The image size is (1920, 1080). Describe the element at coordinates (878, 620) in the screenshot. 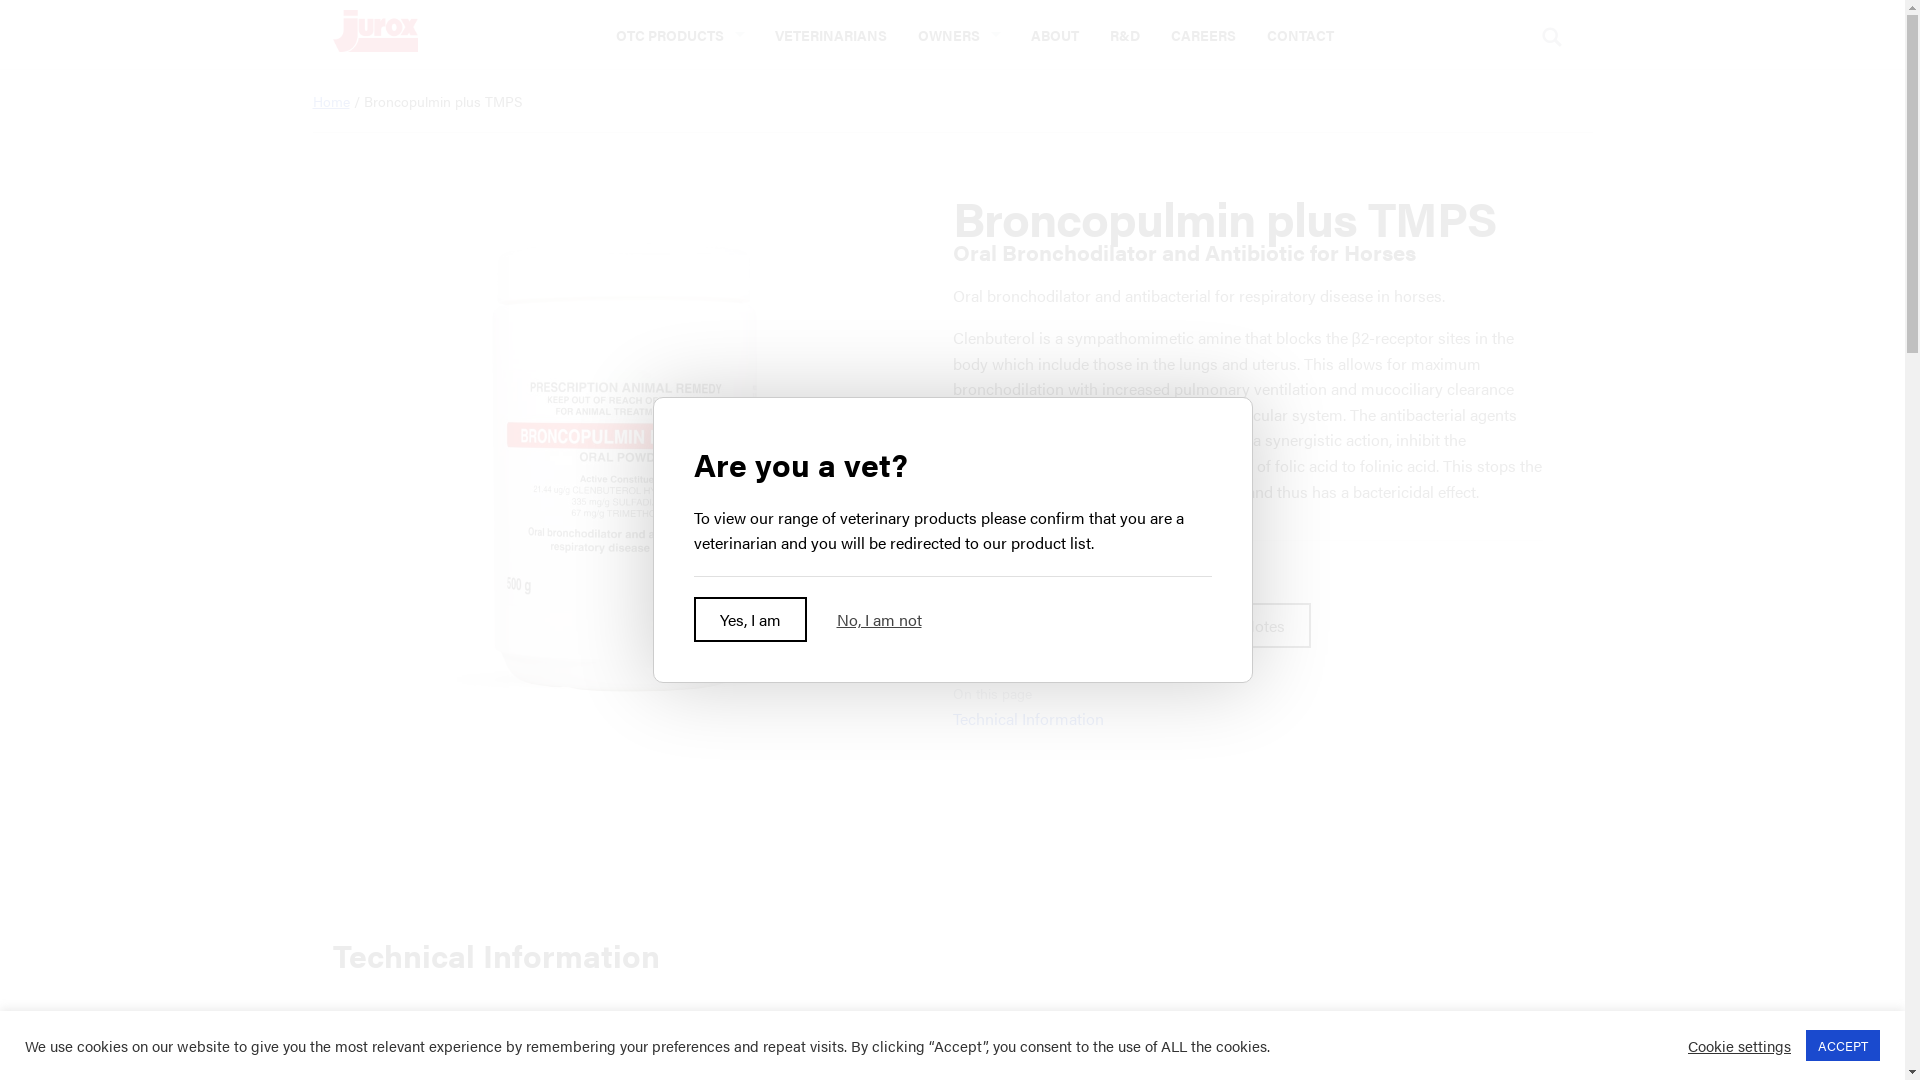

I see `No, I am not` at that location.